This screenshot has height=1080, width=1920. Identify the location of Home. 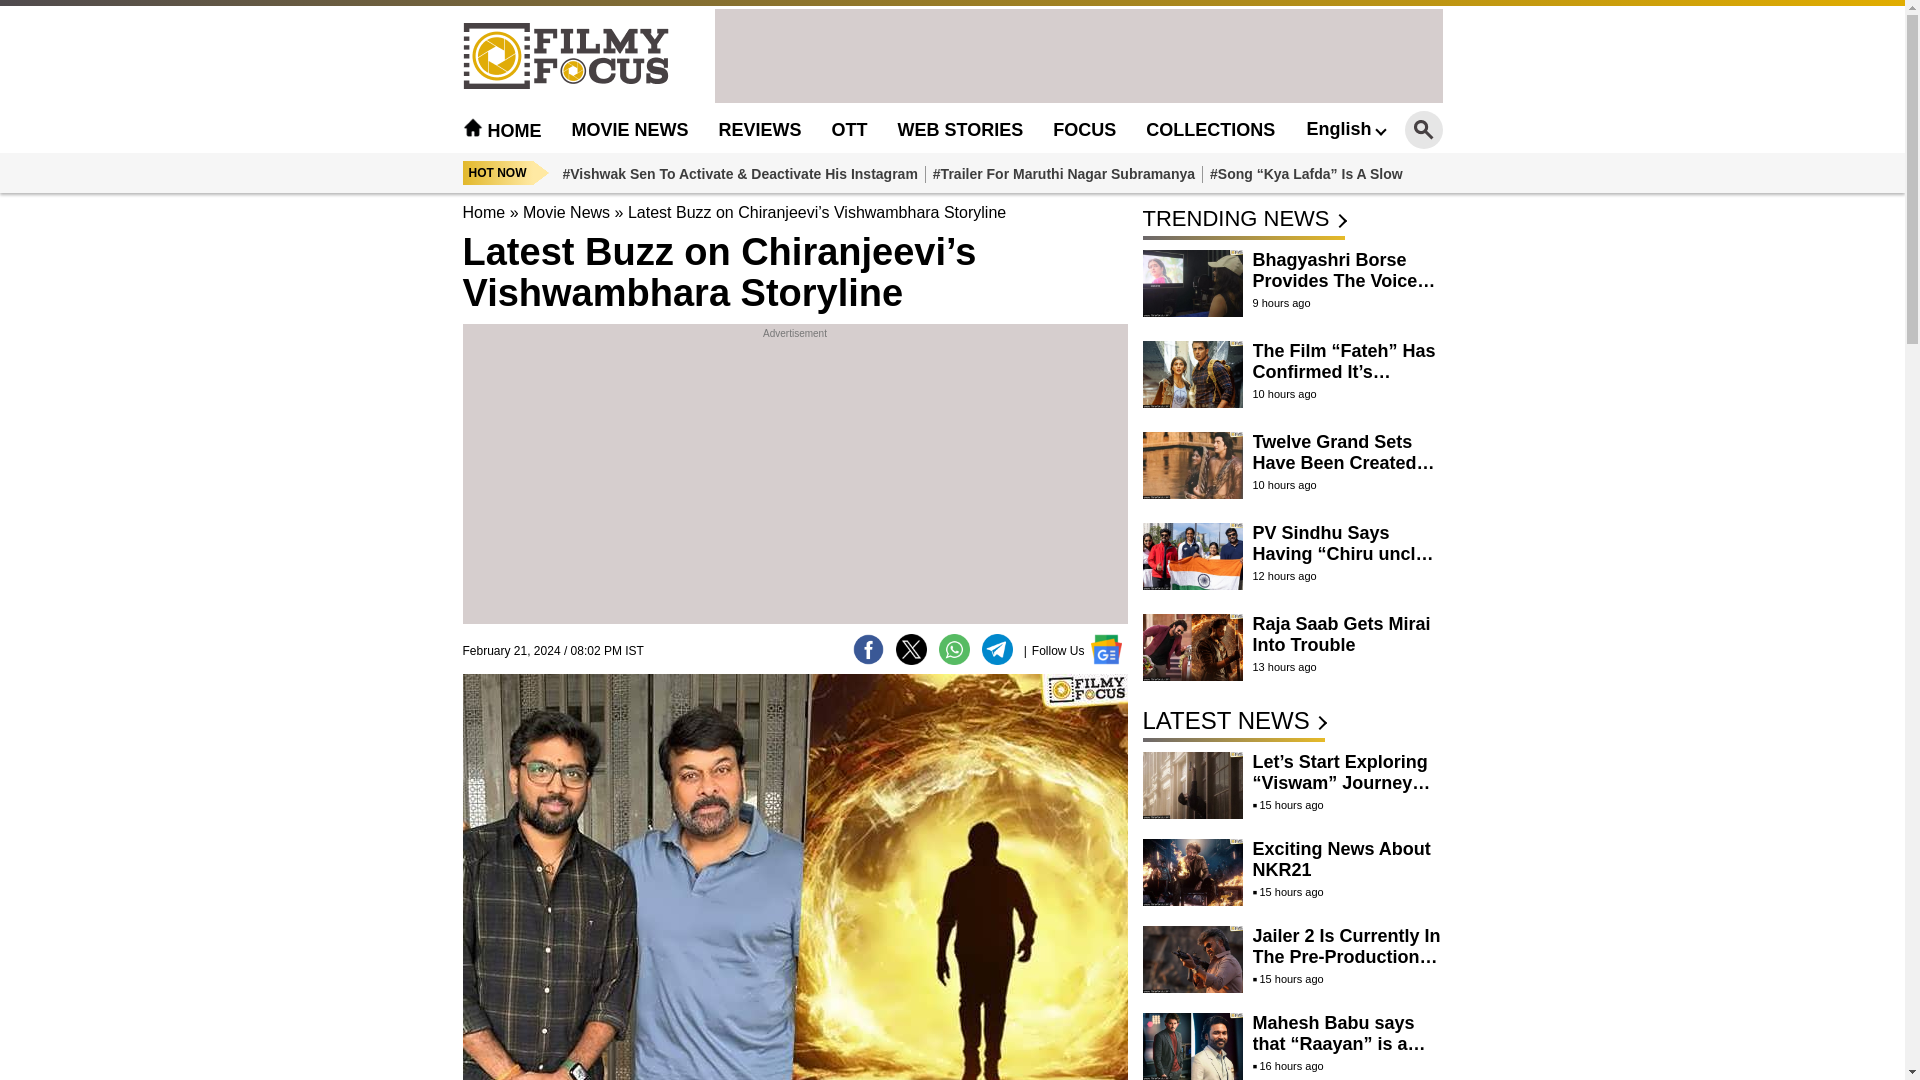
(483, 212).